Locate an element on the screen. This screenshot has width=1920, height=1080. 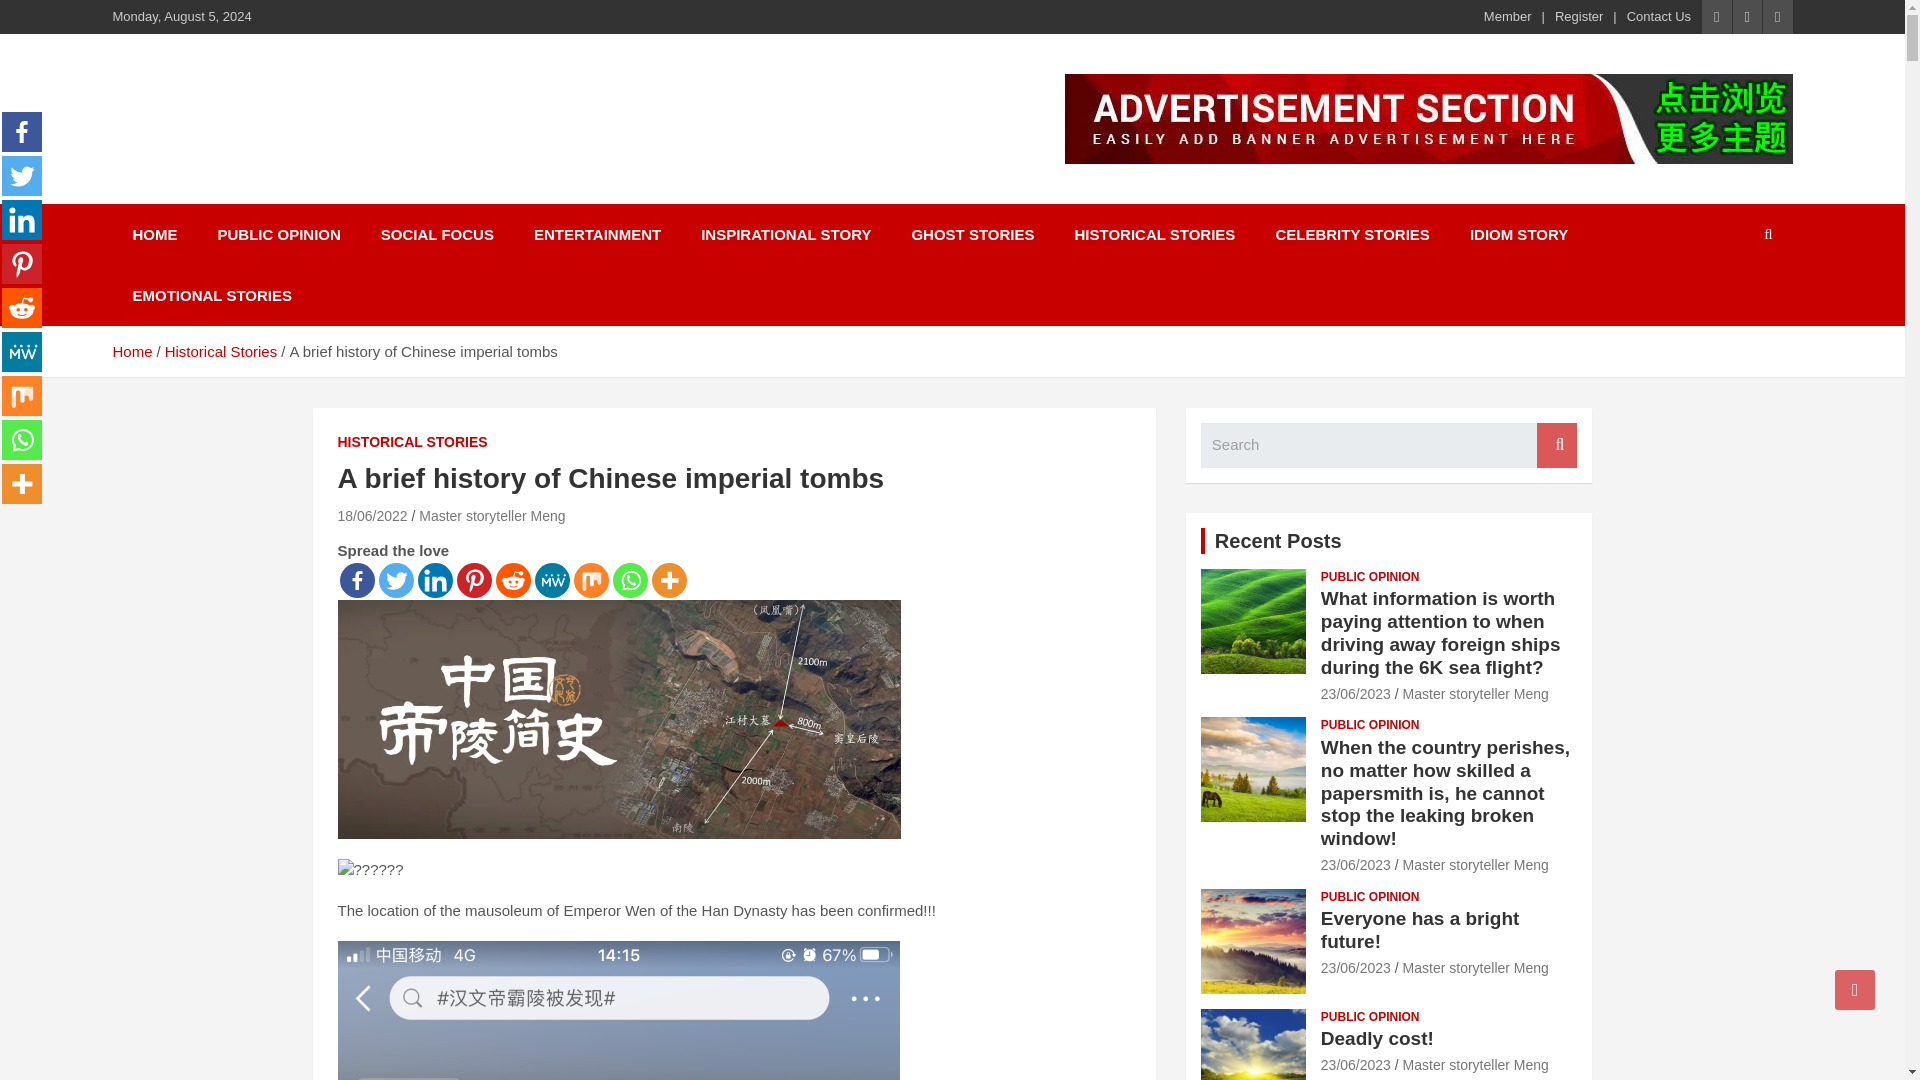
PUBLIC OPINION is located at coordinates (278, 234).